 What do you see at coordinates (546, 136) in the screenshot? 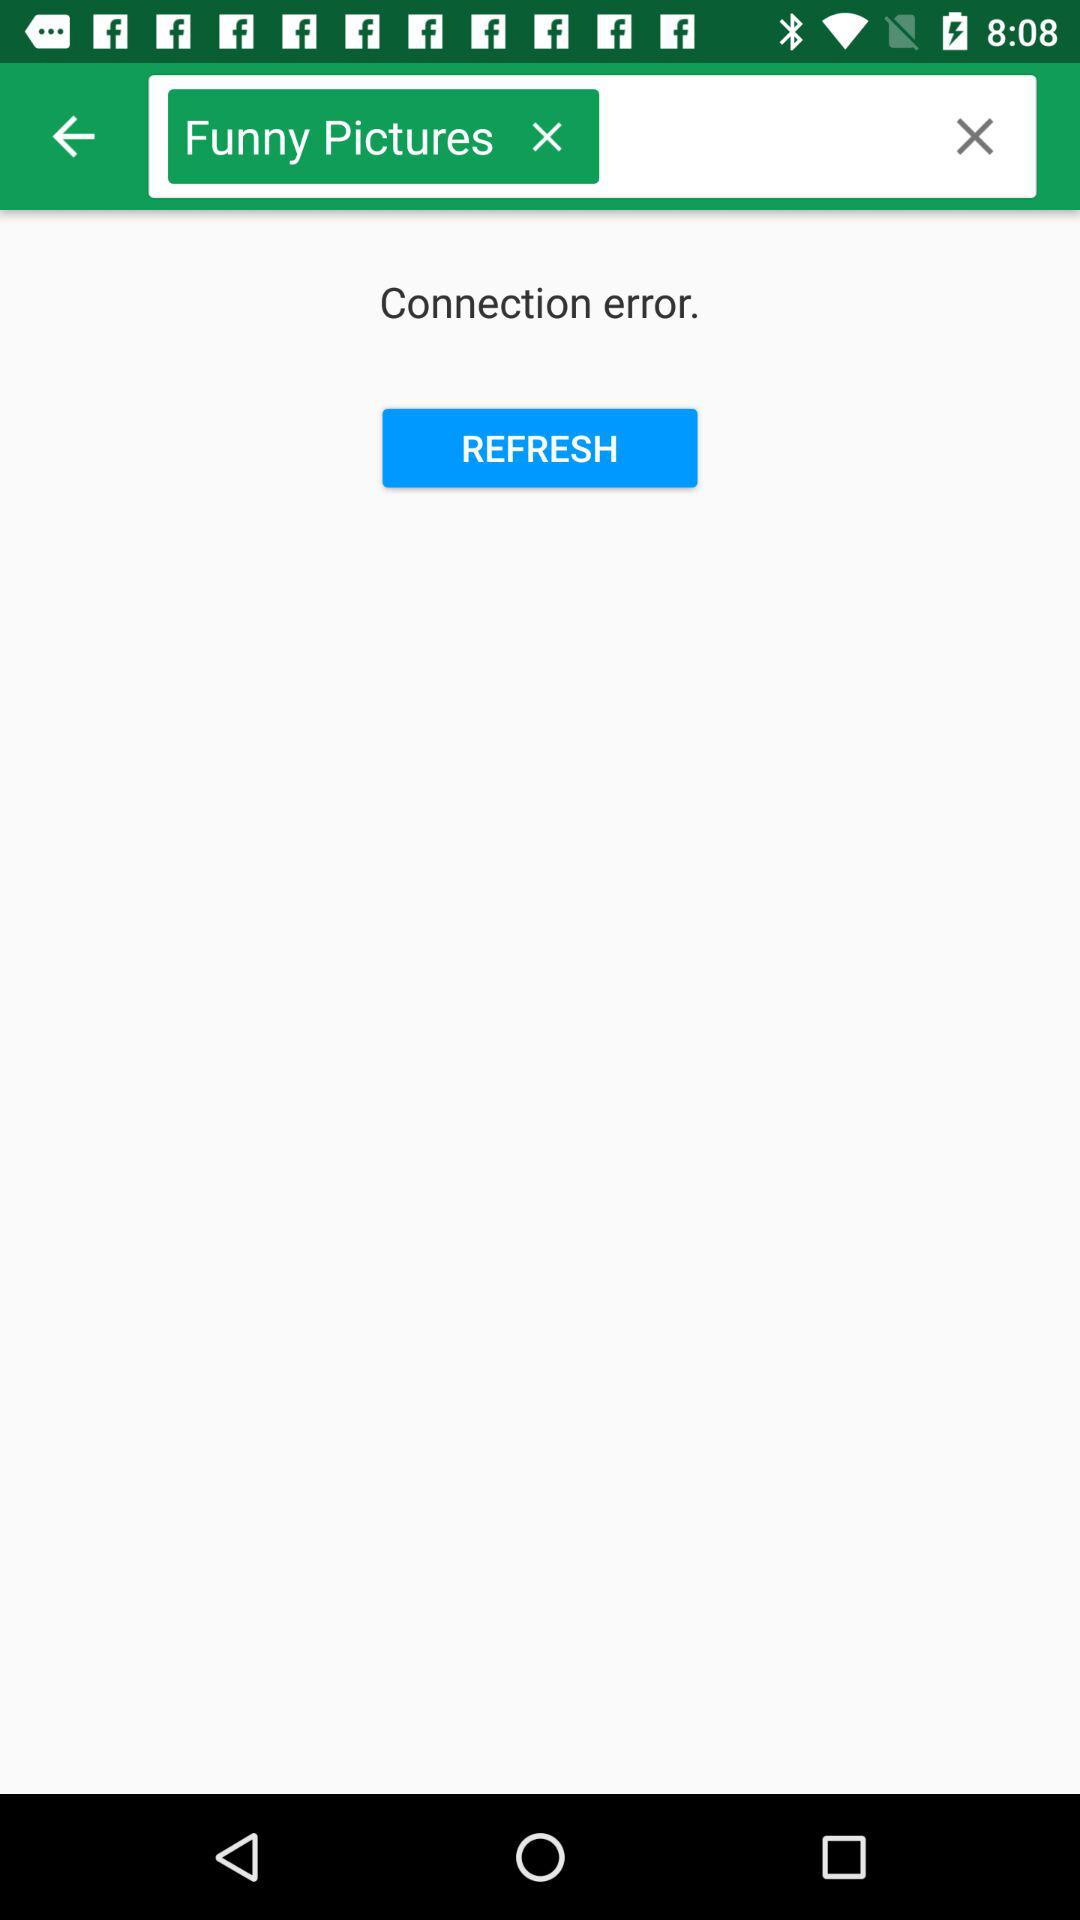
I see `choose icon next to funny pictures item` at bounding box center [546, 136].